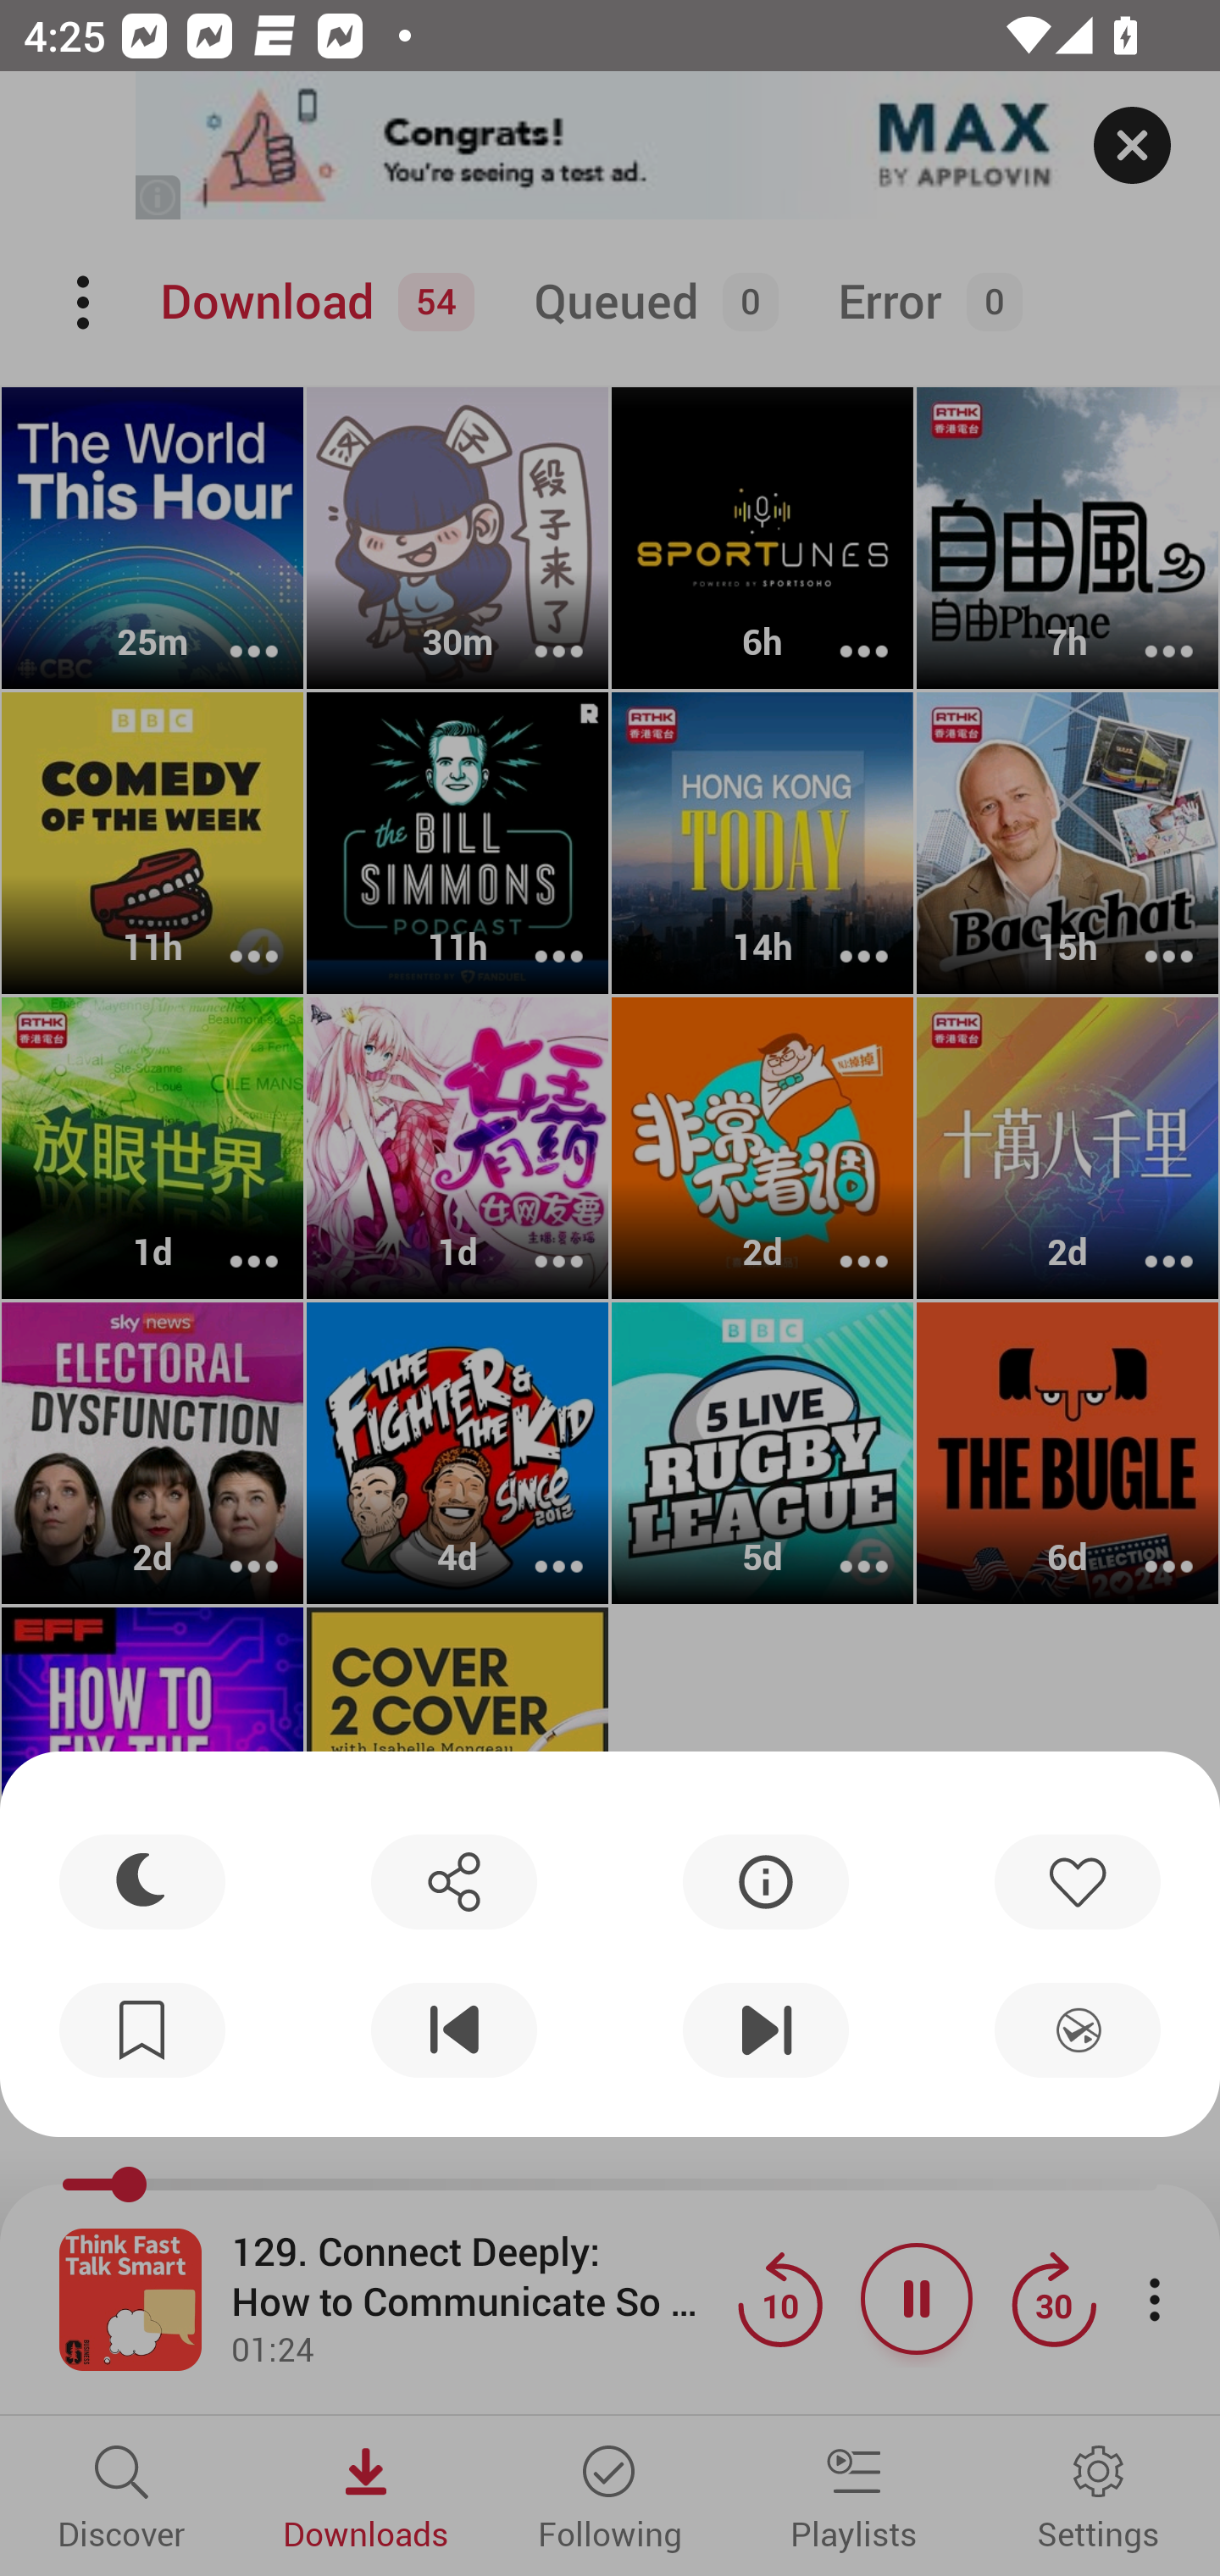 This screenshot has width=1220, height=2576. What do you see at coordinates (766, 2030) in the screenshot?
I see `Next` at bounding box center [766, 2030].